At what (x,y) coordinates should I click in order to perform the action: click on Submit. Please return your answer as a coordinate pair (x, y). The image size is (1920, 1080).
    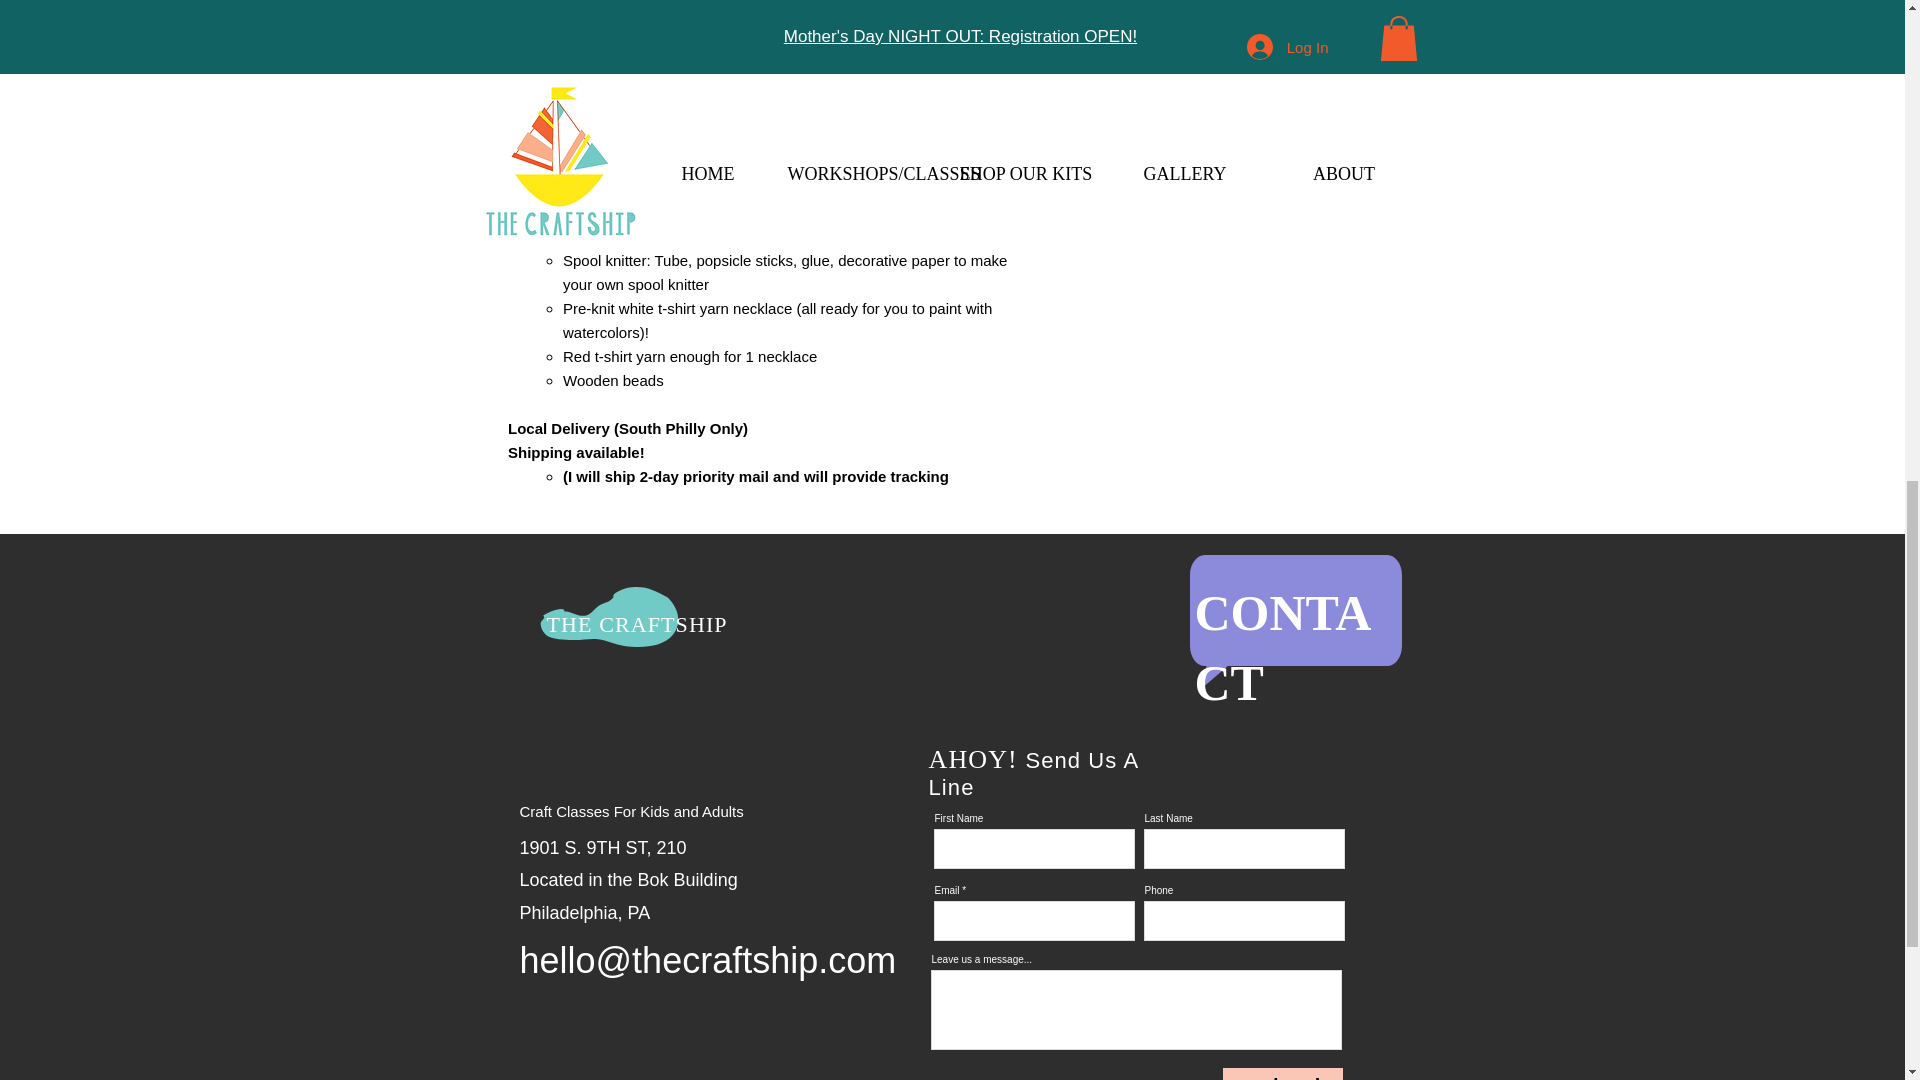
    Looking at the image, I should click on (1282, 1074).